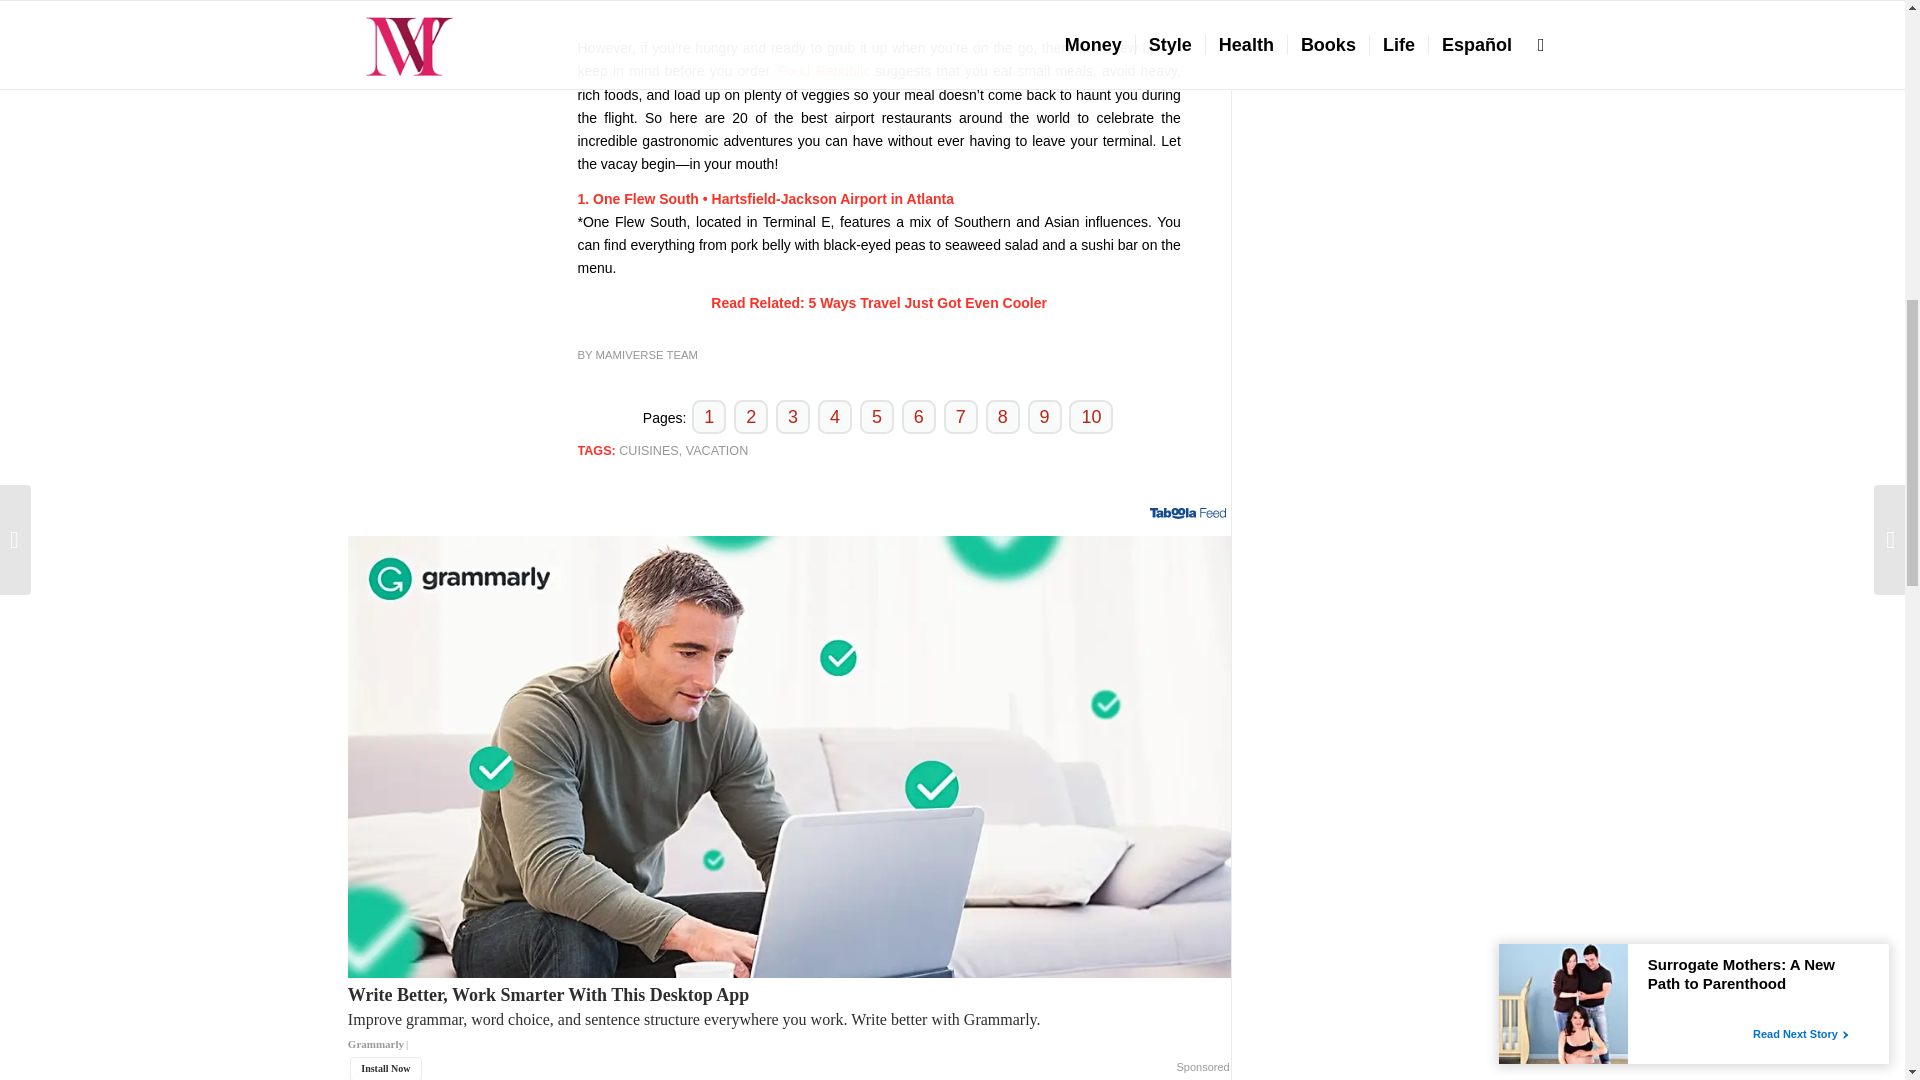  Describe the element at coordinates (1202, 1068) in the screenshot. I see `Sponsored` at that location.